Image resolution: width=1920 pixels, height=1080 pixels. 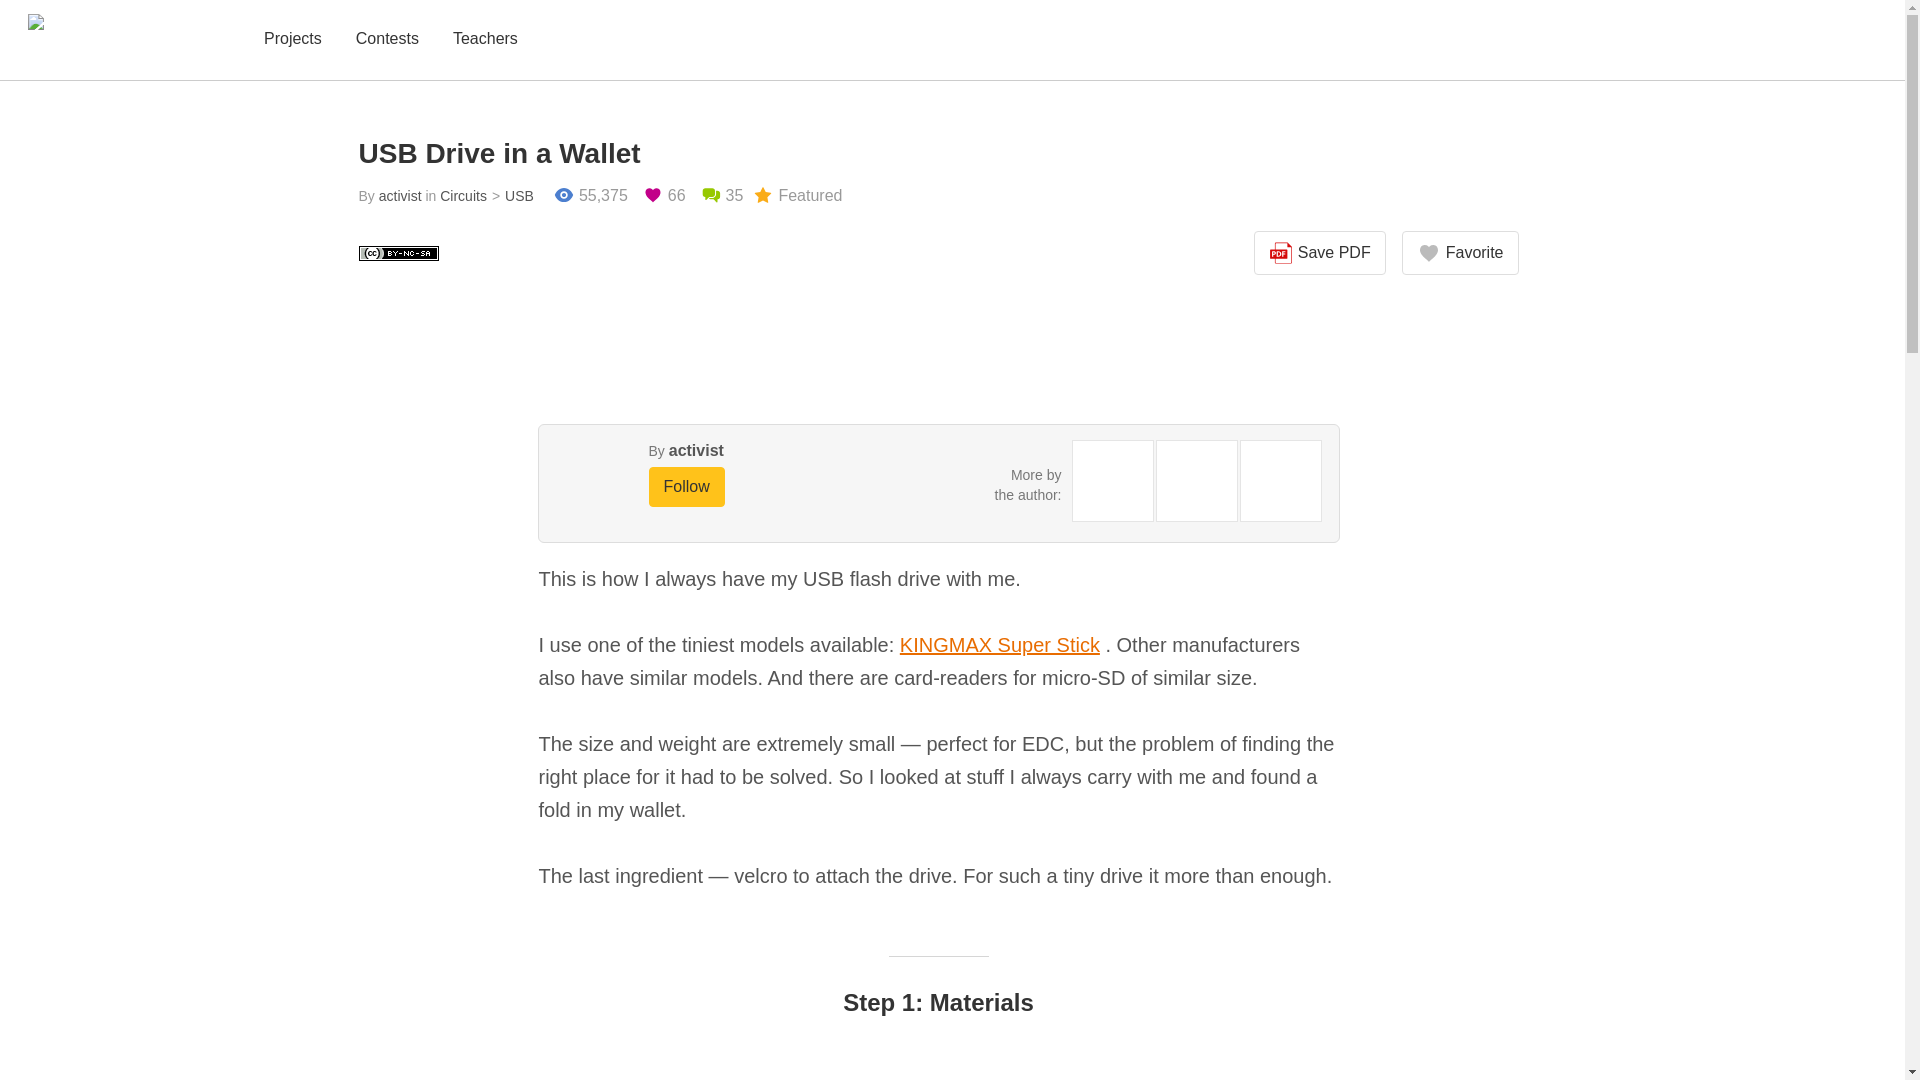 I want to click on KINGMAX Super Stick, so click(x=1000, y=644).